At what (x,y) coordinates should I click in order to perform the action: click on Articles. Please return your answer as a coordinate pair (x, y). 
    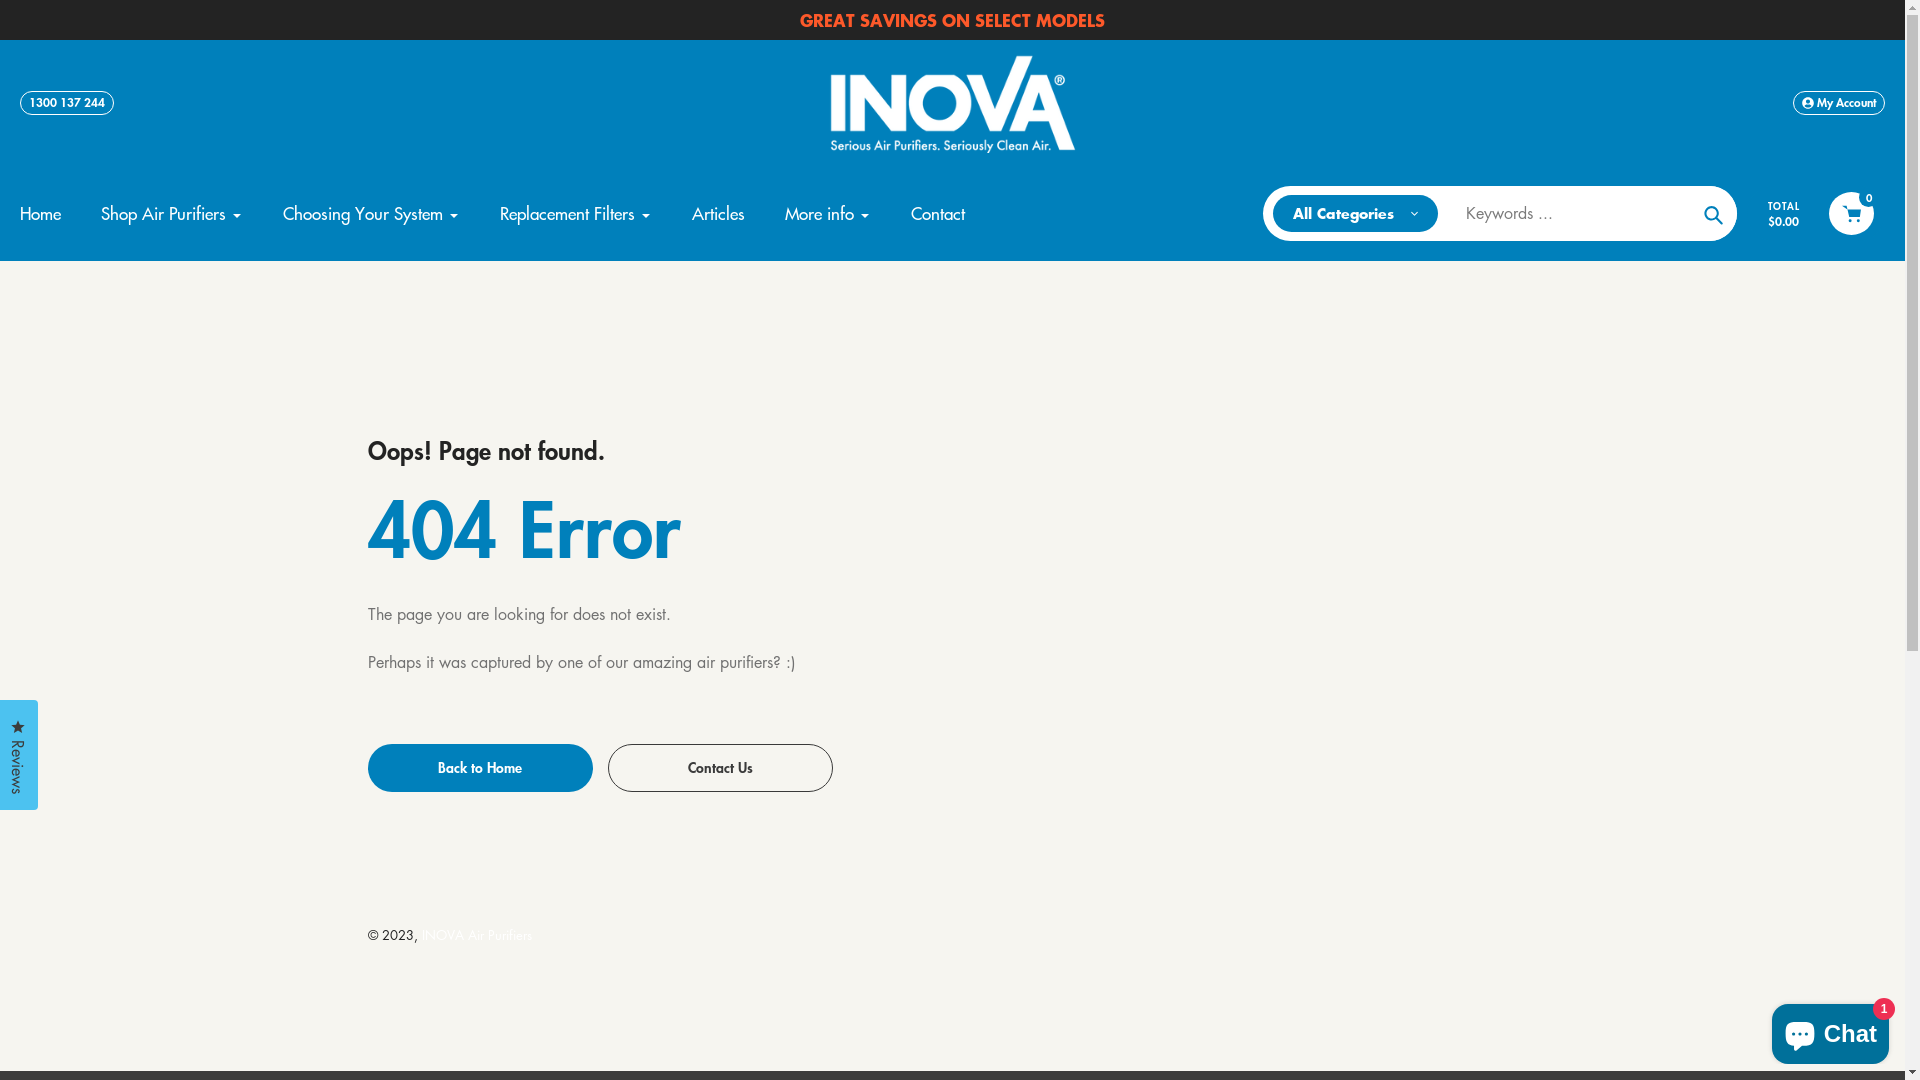
    Looking at the image, I should click on (718, 214).